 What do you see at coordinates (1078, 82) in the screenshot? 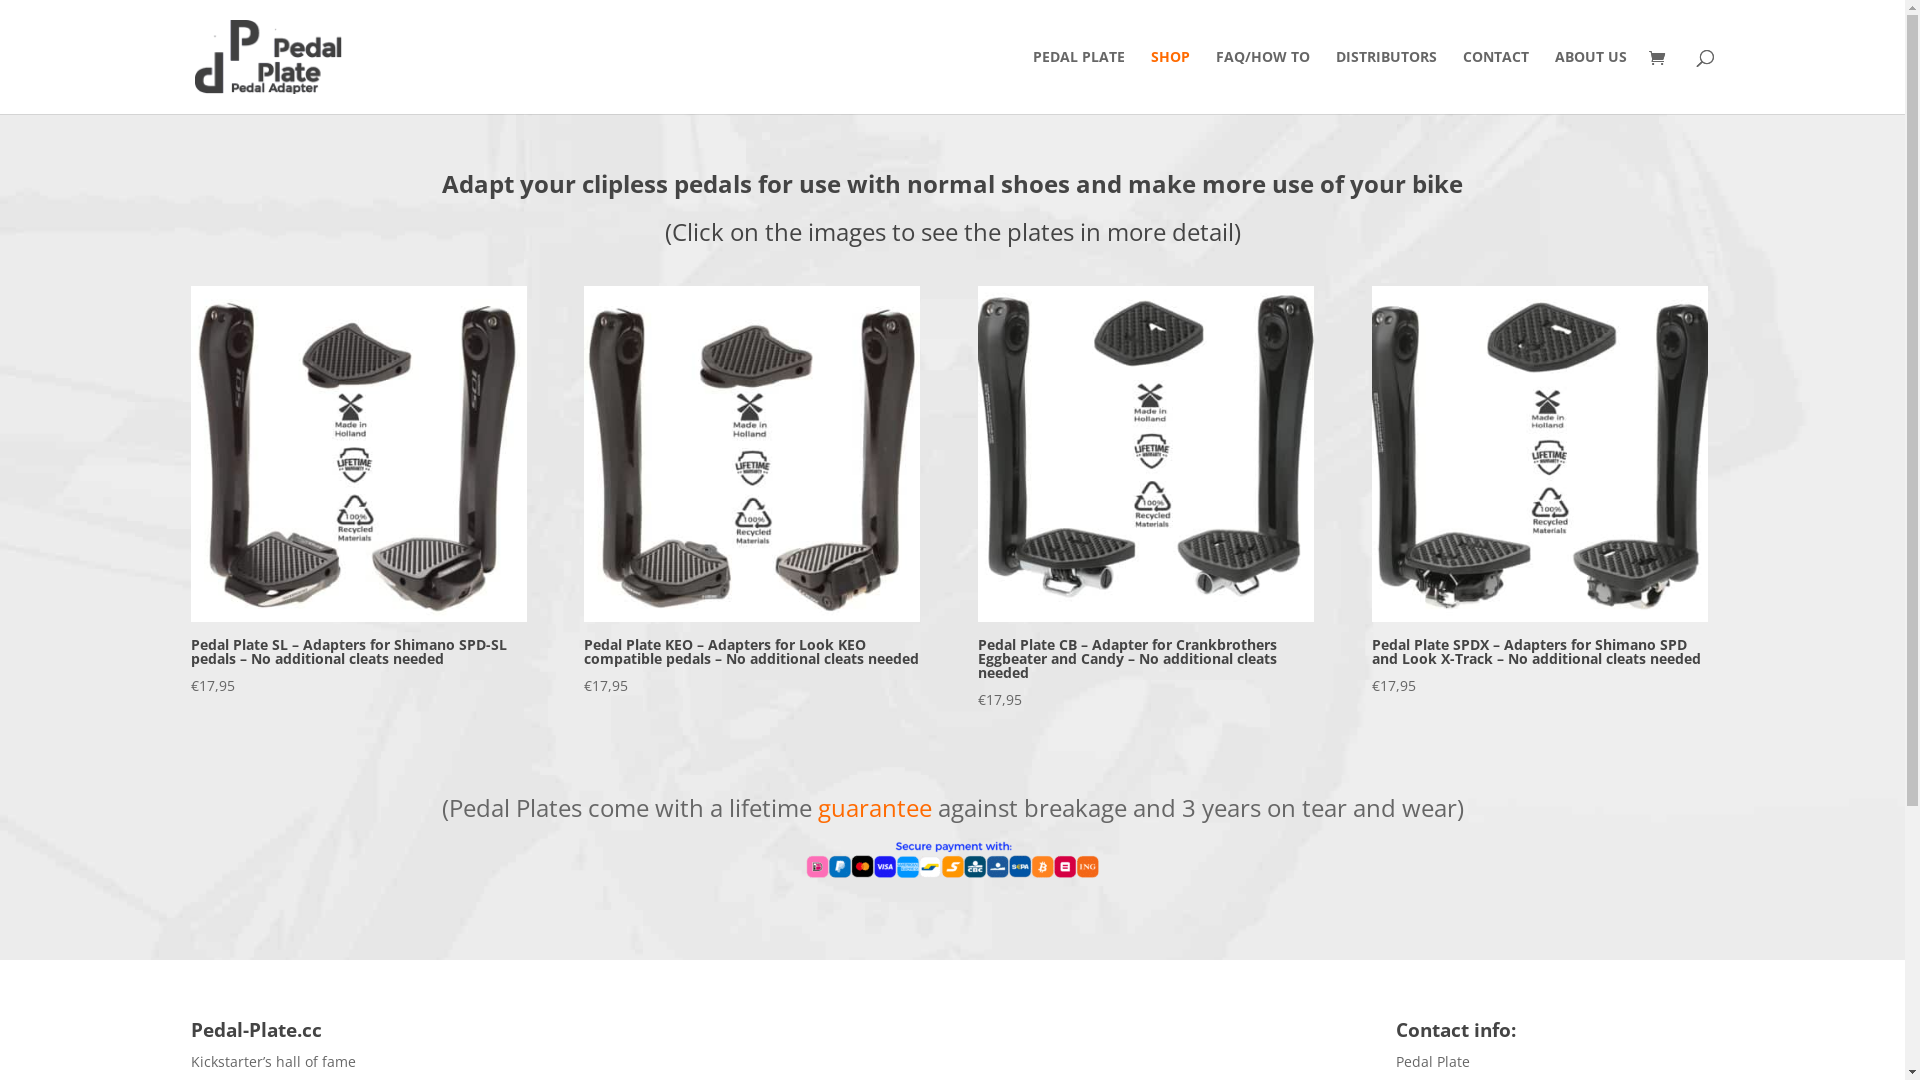
I see `PEDAL PLATE` at bounding box center [1078, 82].